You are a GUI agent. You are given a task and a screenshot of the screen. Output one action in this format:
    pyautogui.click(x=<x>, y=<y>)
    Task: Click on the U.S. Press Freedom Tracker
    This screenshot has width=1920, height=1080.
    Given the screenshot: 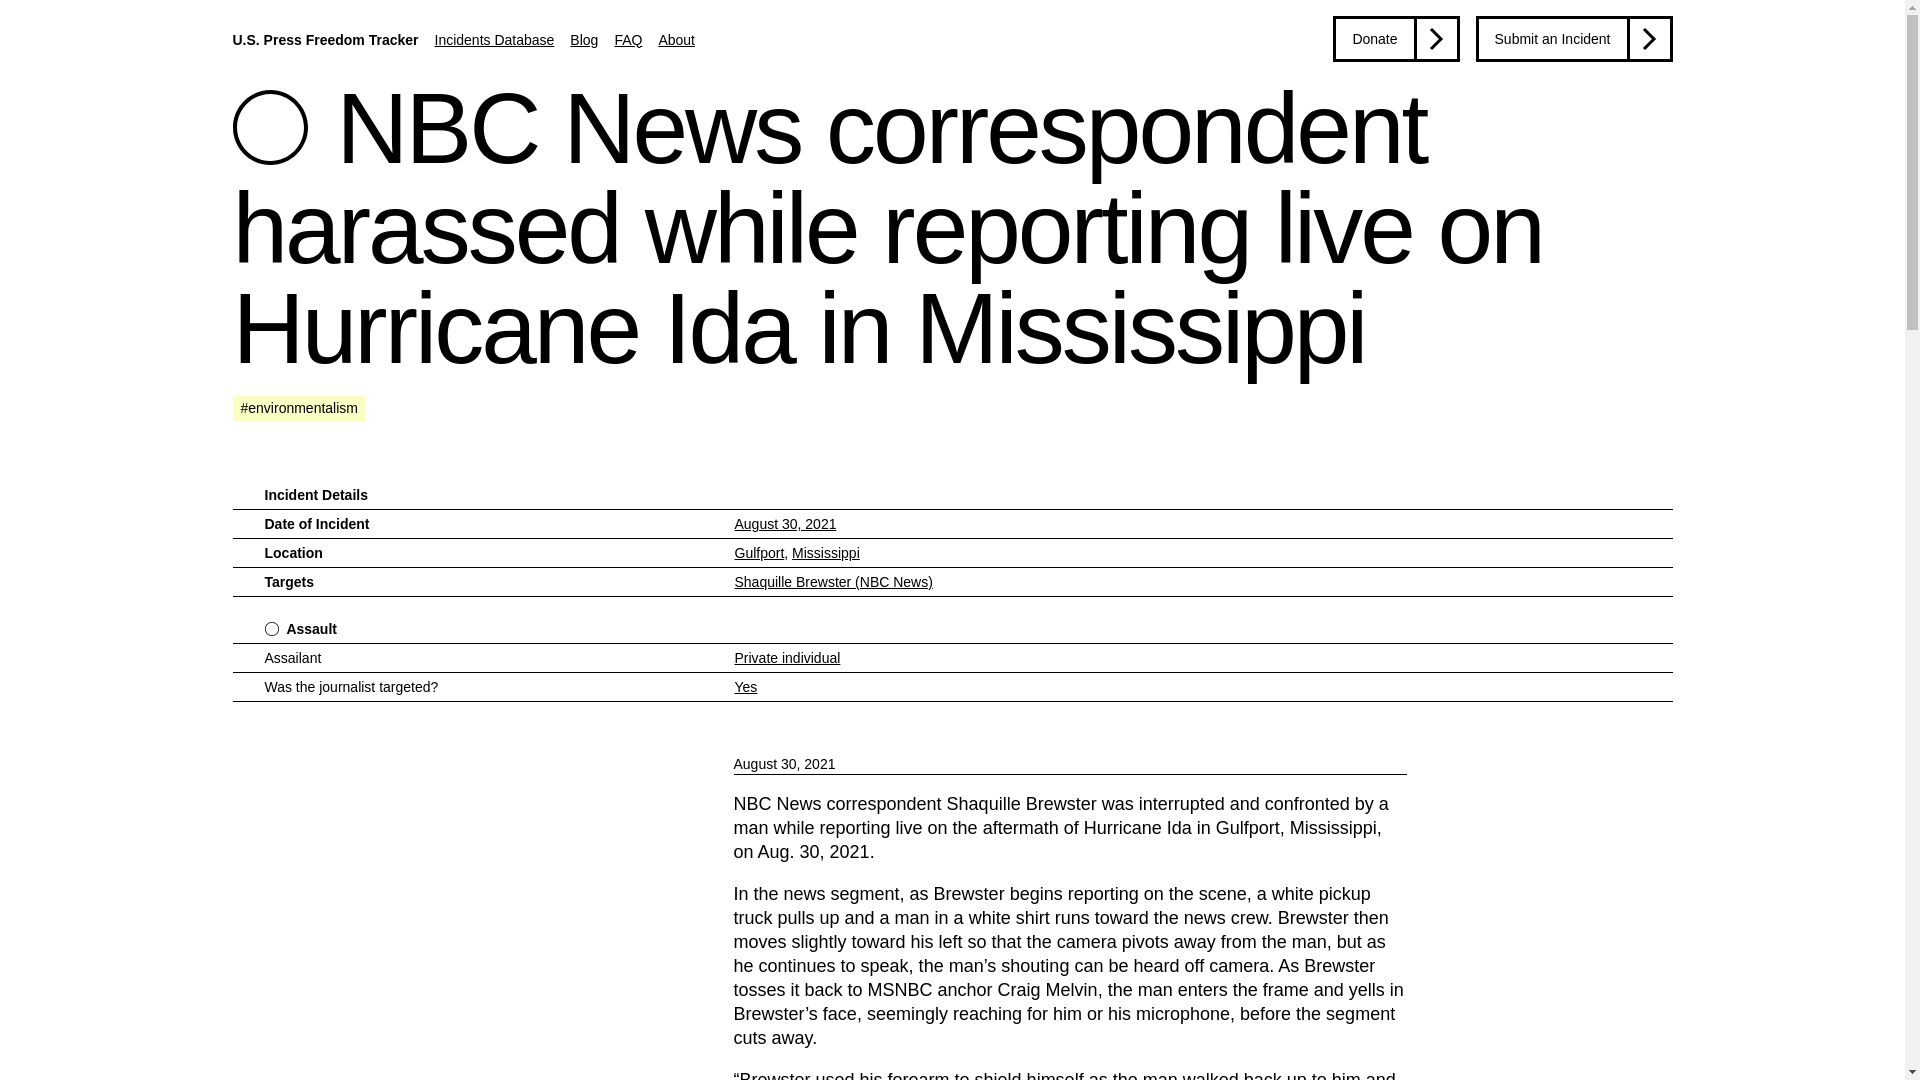 What is the action you would take?
    pyautogui.click(x=325, y=40)
    